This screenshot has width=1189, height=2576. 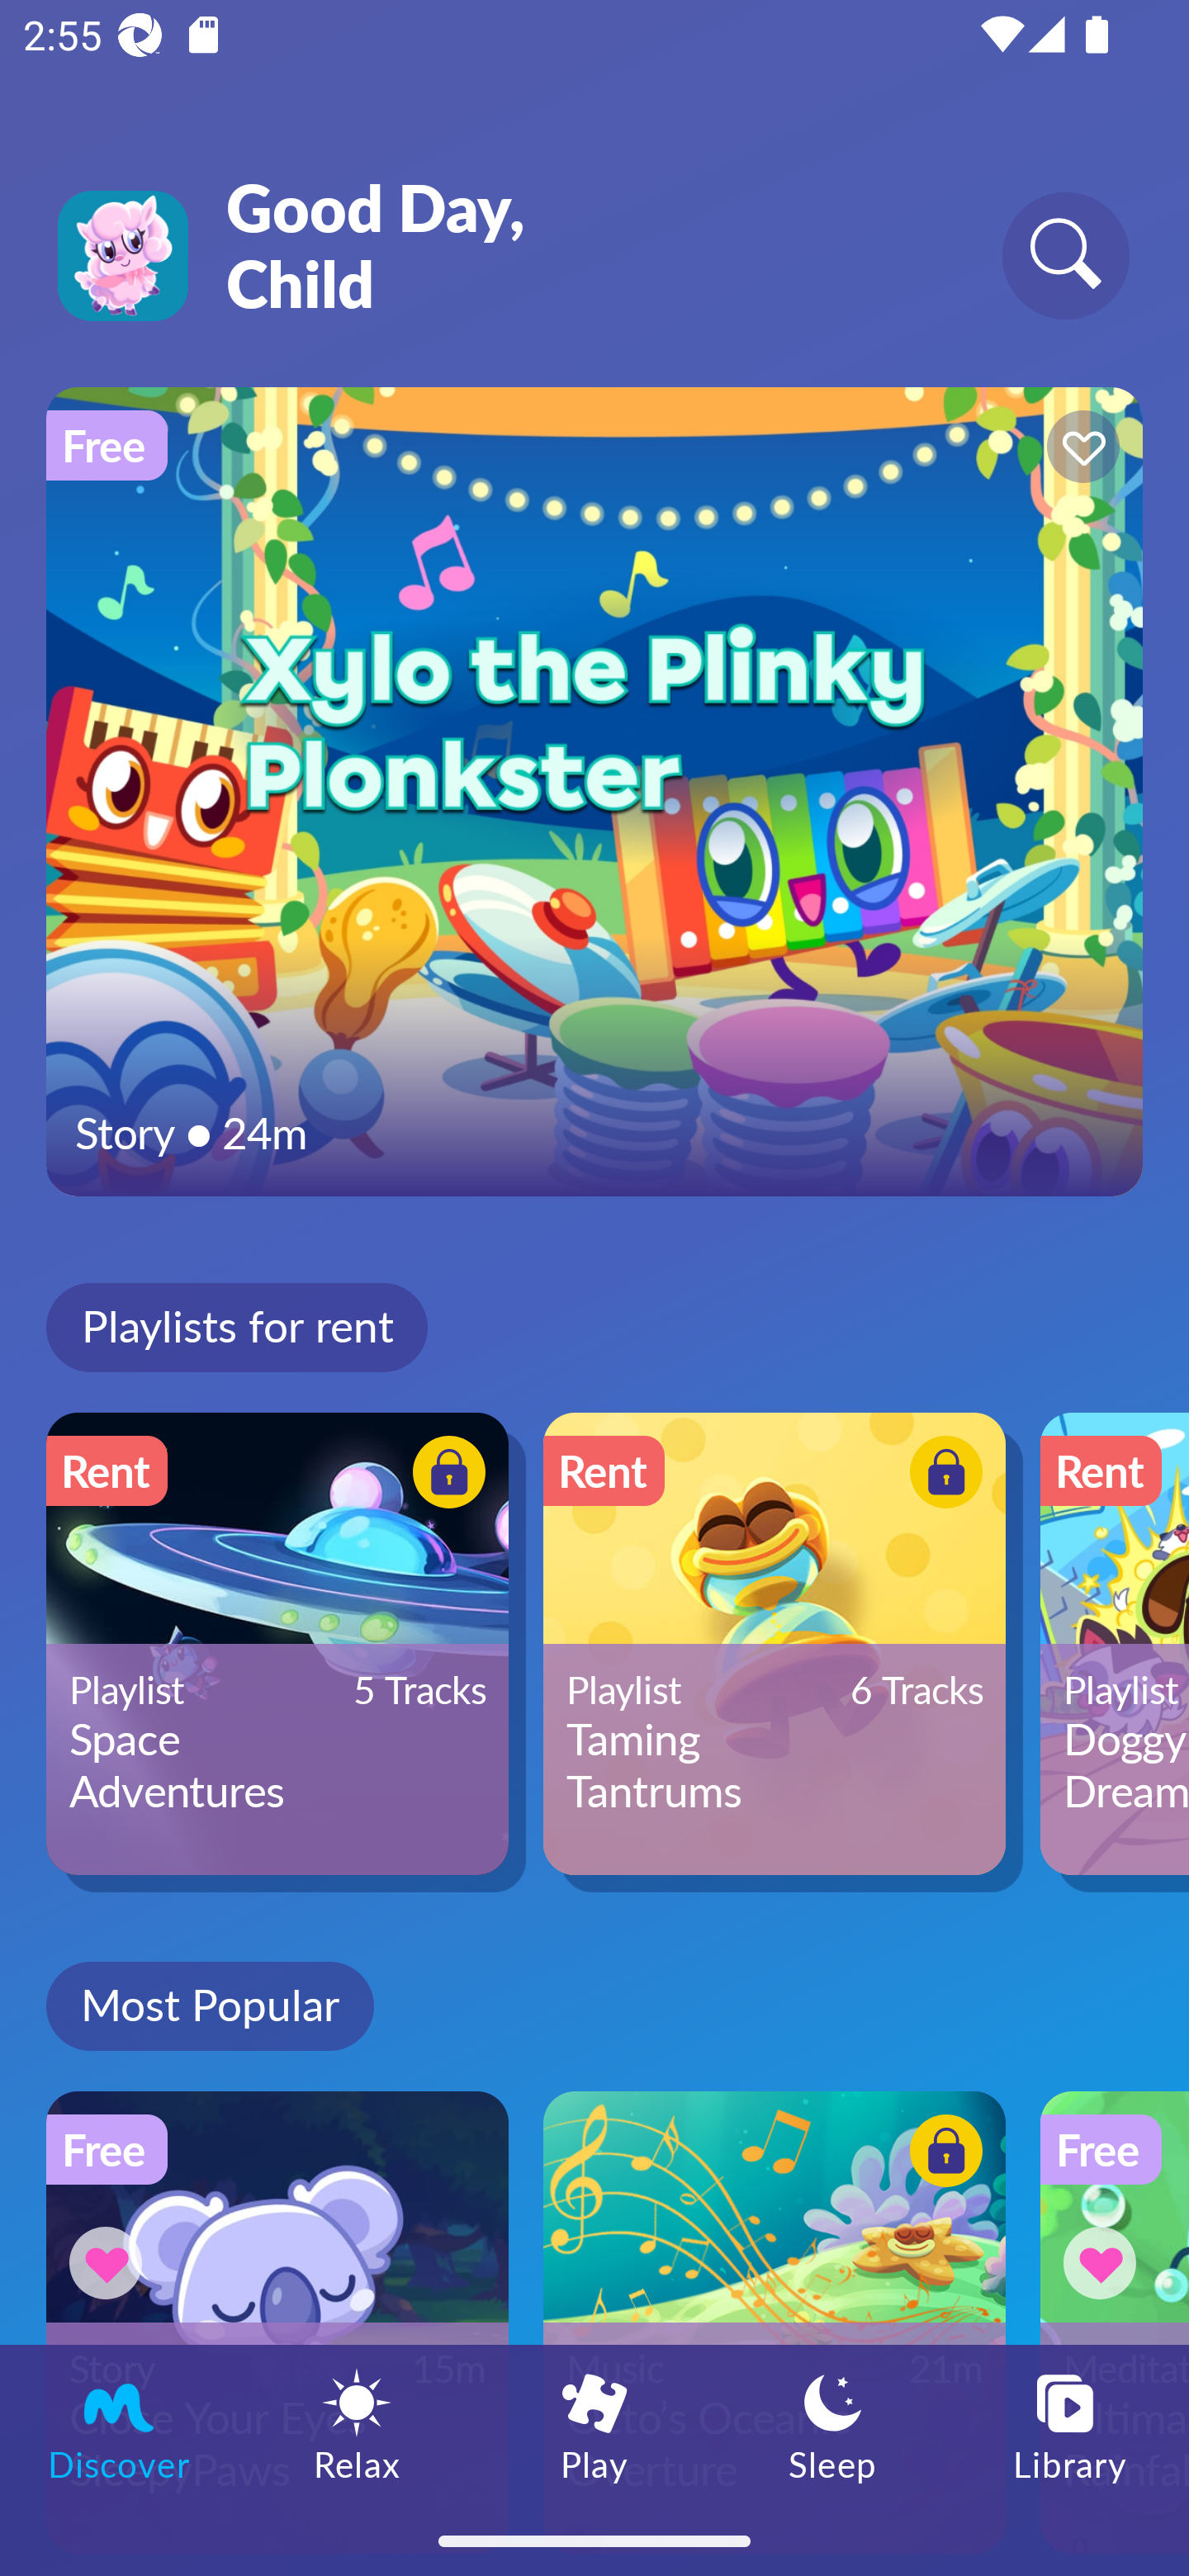 I want to click on Relax, so click(x=357, y=2425).